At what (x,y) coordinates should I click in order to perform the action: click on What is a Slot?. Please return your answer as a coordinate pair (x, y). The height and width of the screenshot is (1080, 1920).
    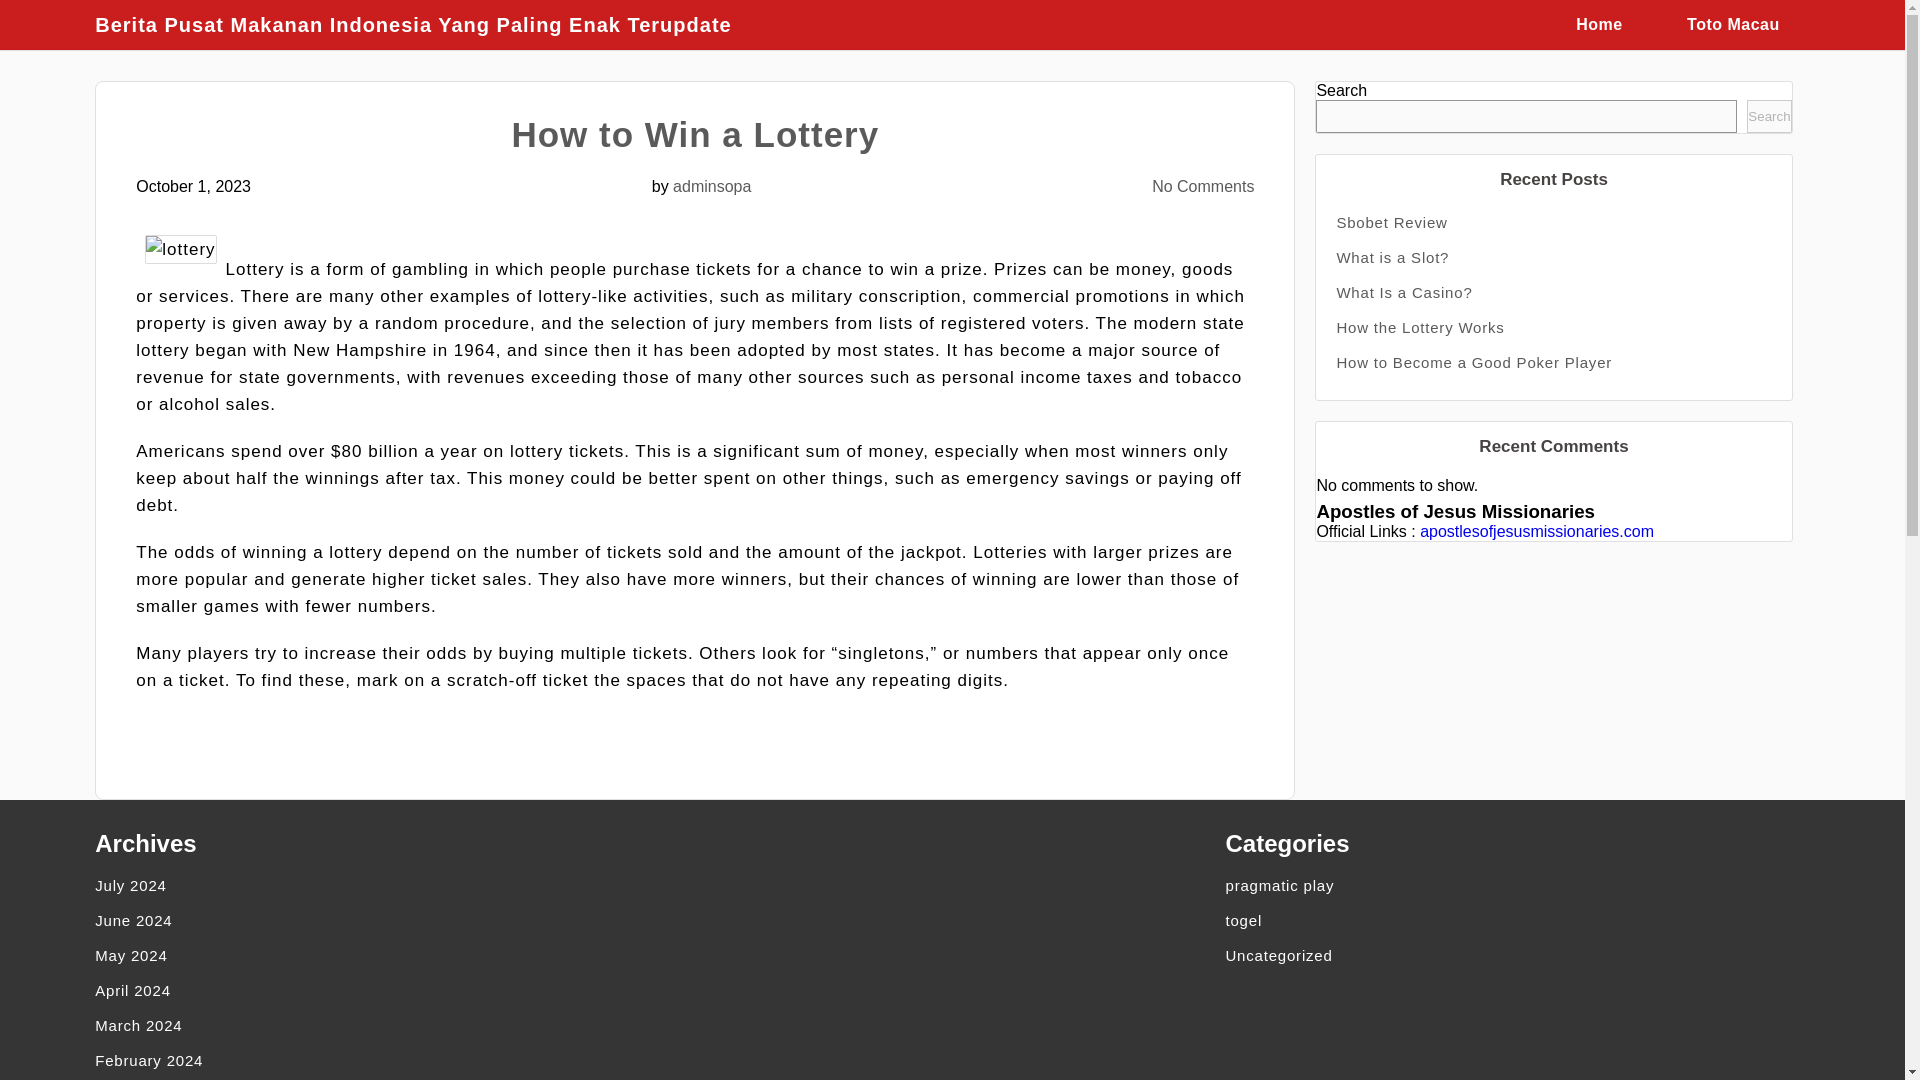
    Looking at the image, I should click on (1553, 257).